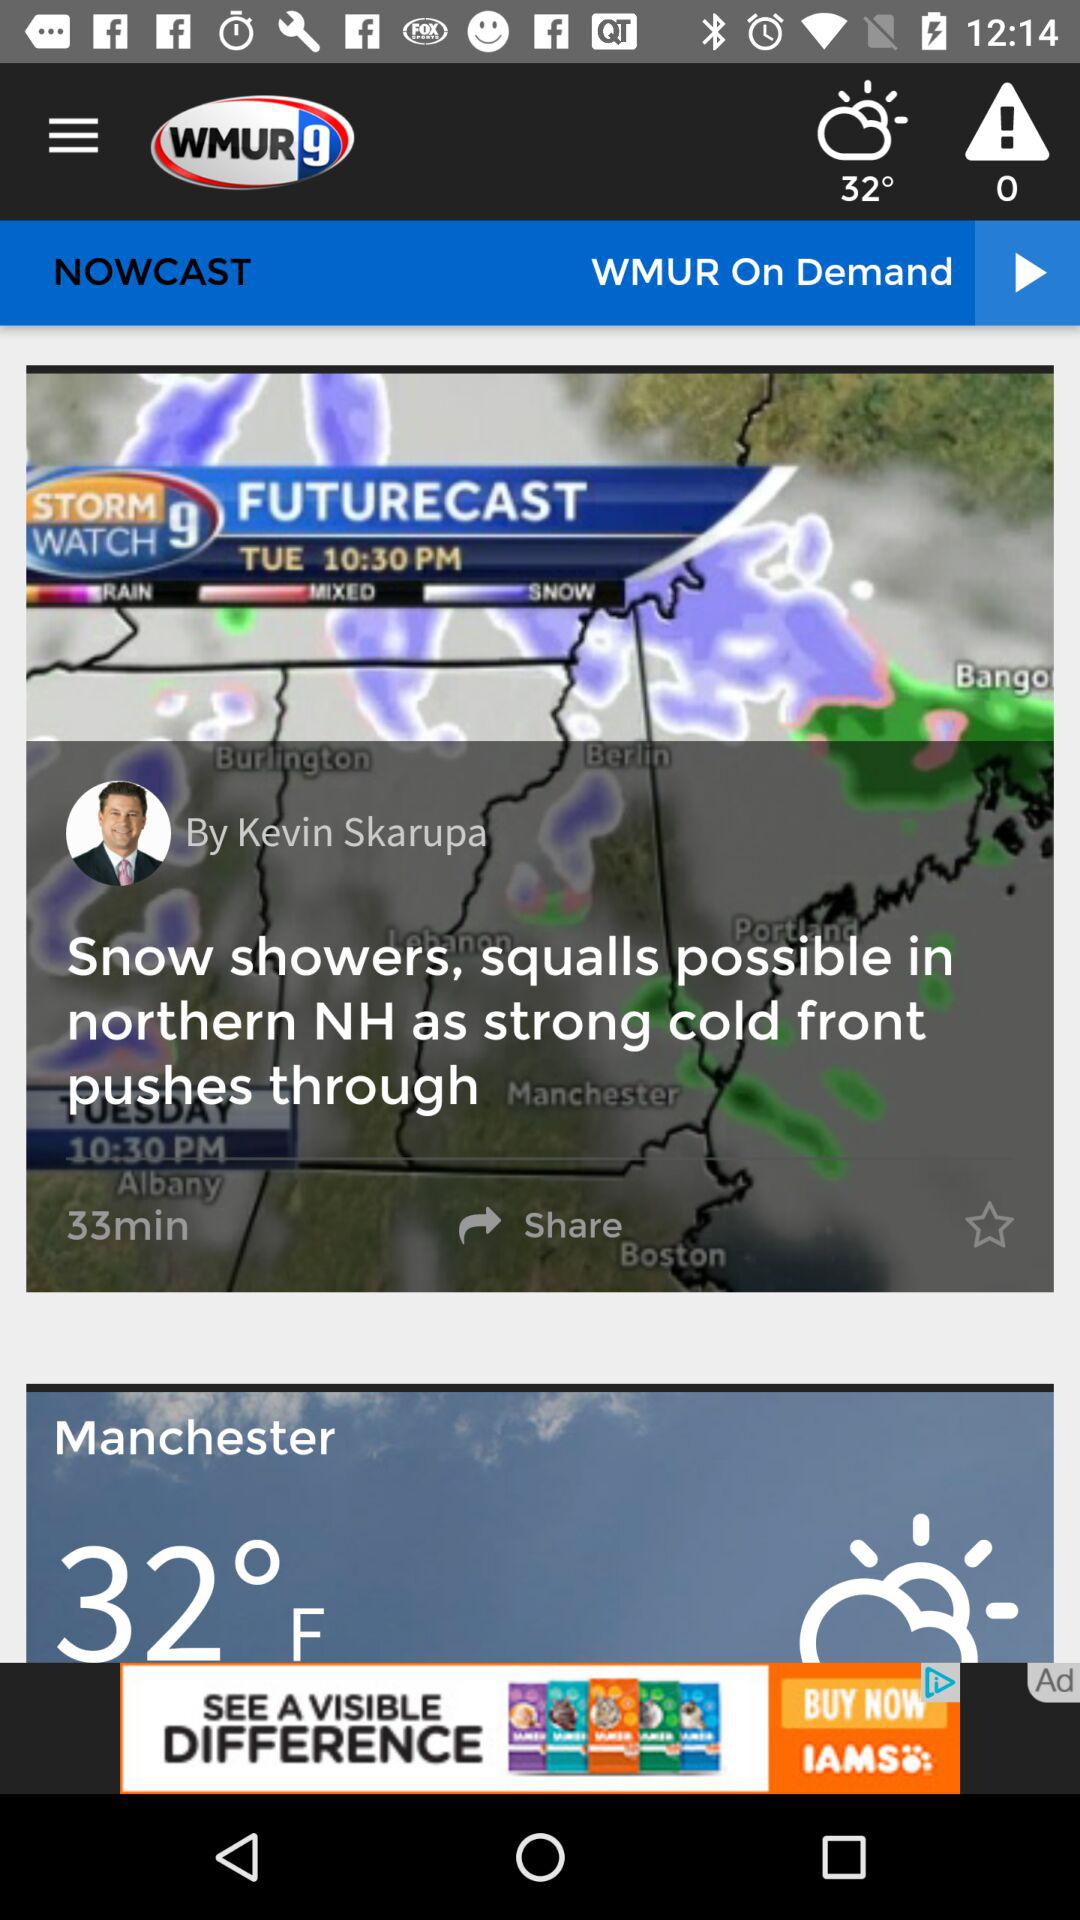 This screenshot has width=1080, height=1920. Describe the element at coordinates (540, 1728) in the screenshot. I see `go iams` at that location.